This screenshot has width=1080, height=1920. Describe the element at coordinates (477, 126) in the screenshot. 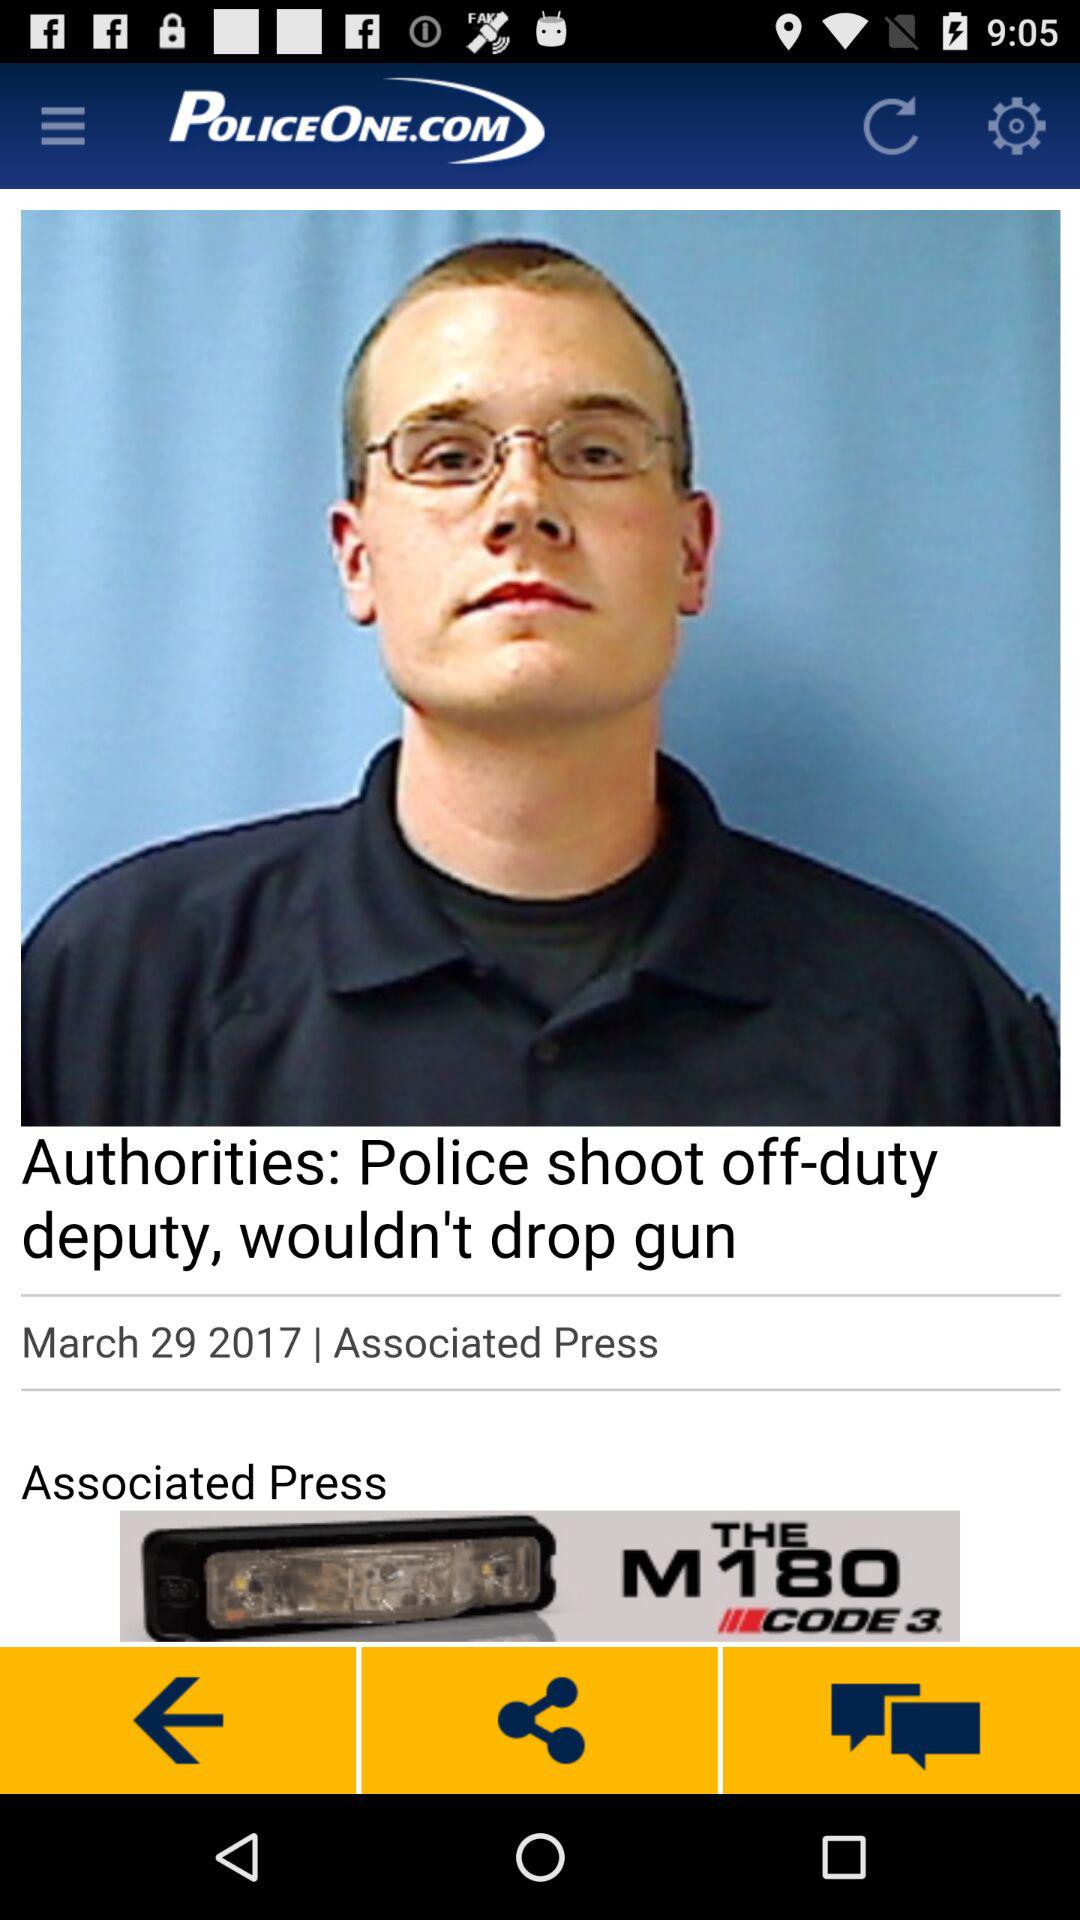

I see `to go to the home page of the company` at that location.